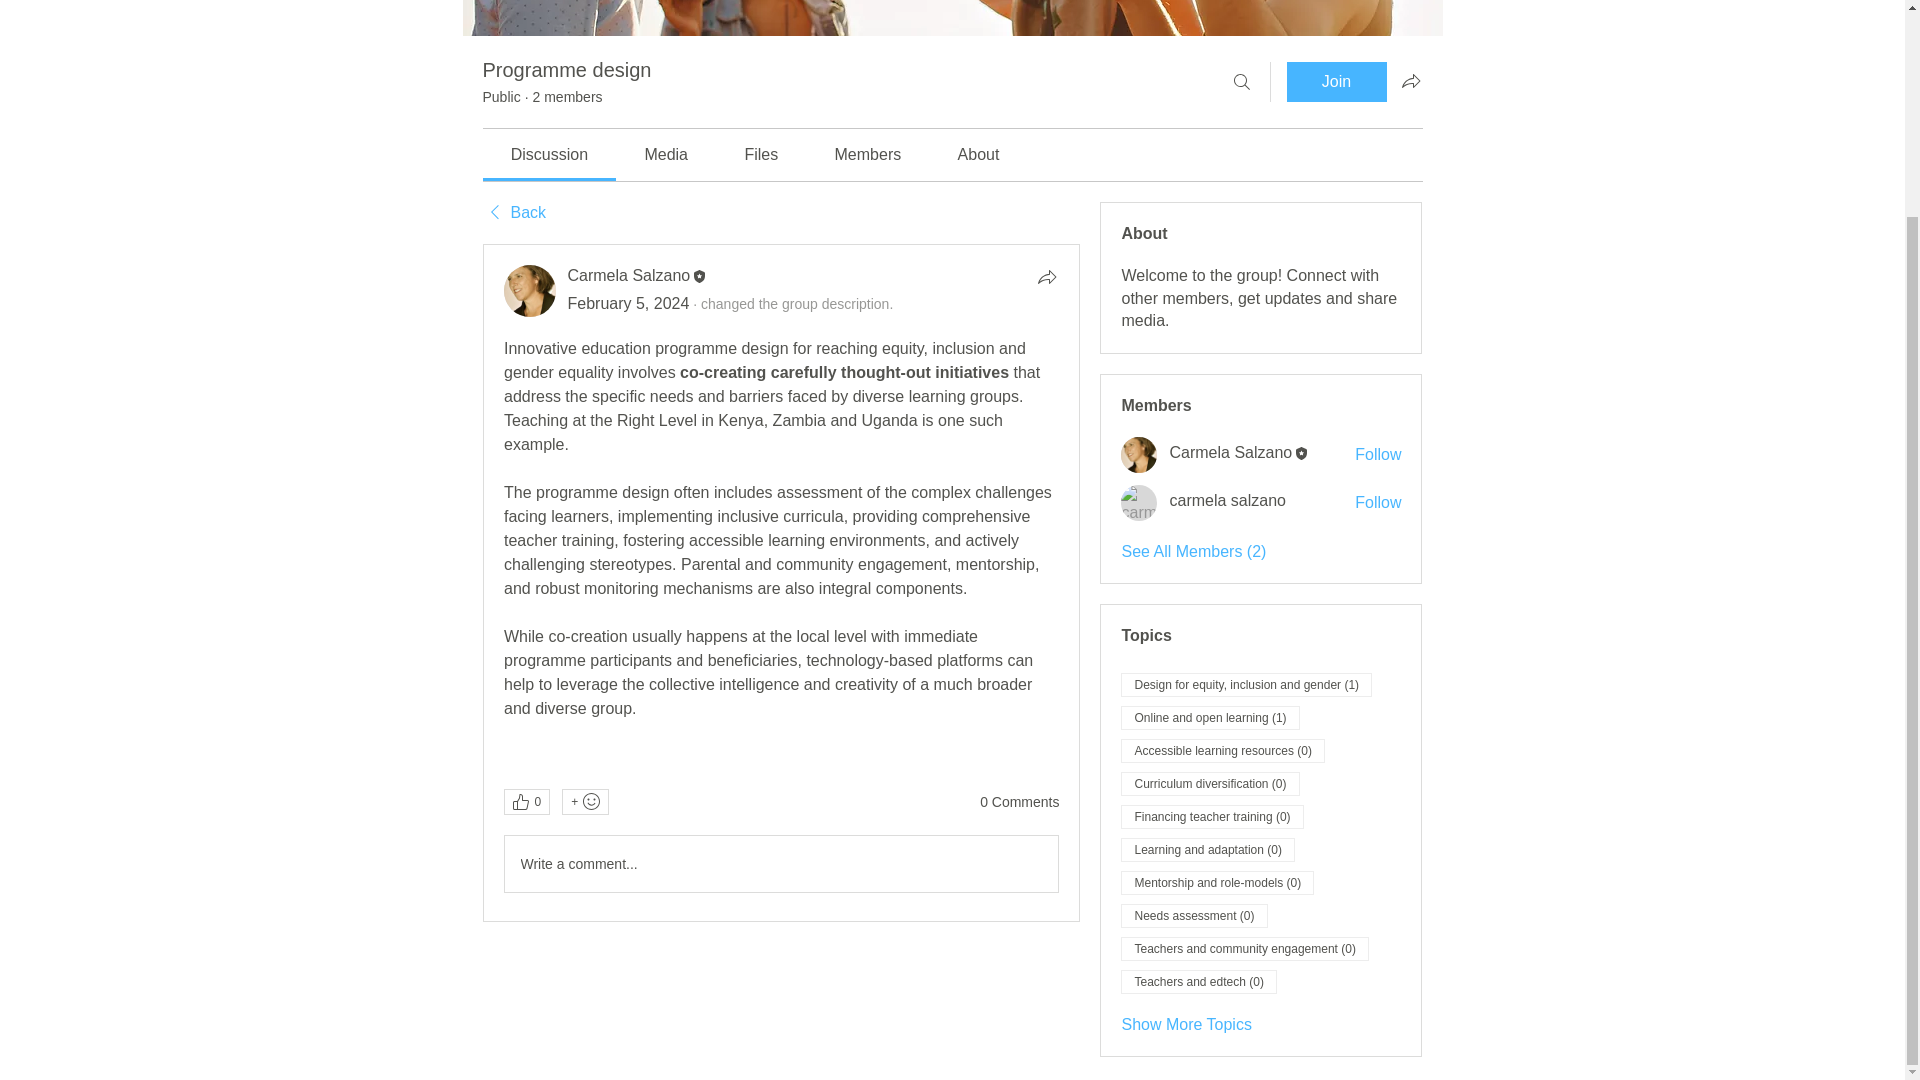 Image resolution: width=1920 pixels, height=1080 pixels. I want to click on 0 Comments, so click(1019, 802).